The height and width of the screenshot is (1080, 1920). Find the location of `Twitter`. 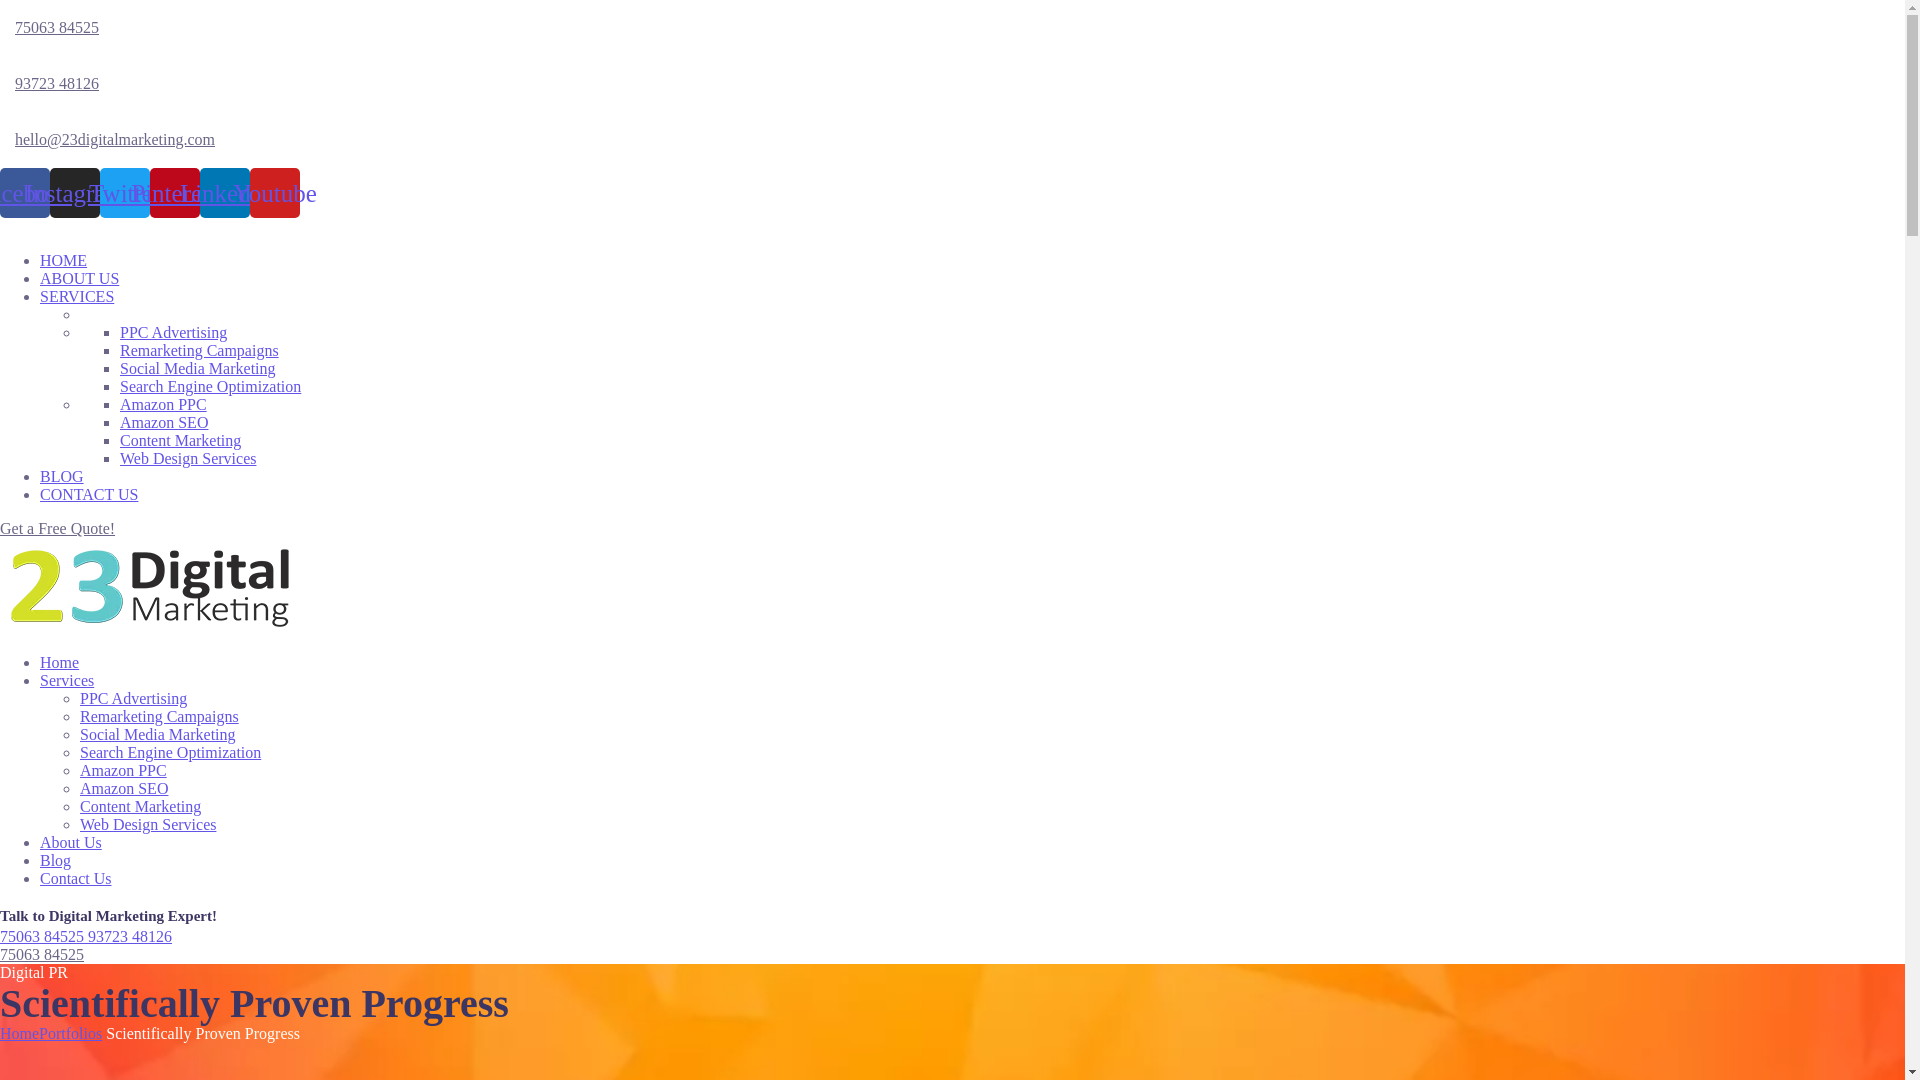

Twitter is located at coordinates (125, 193).